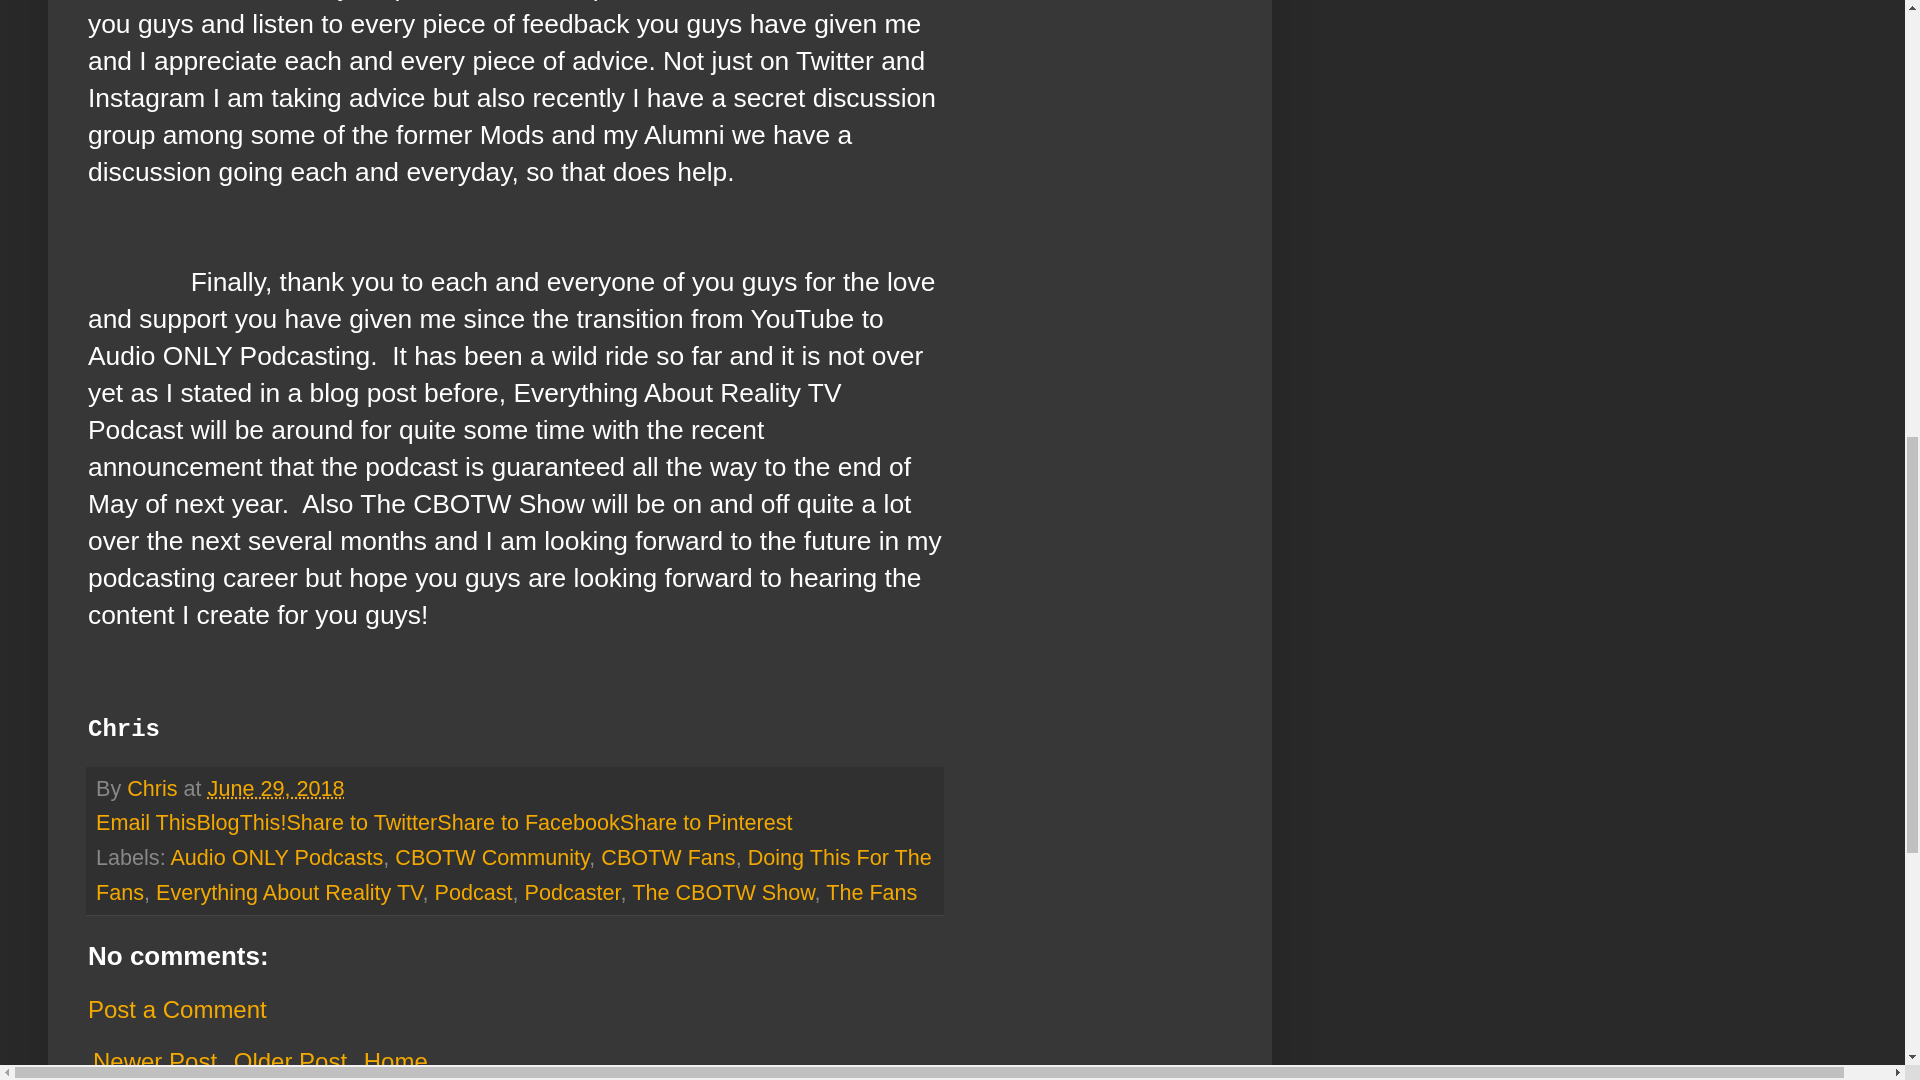 The height and width of the screenshot is (1080, 1920). Describe the element at coordinates (362, 822) in the screenshot. I see `Share to Twitter` at that location.